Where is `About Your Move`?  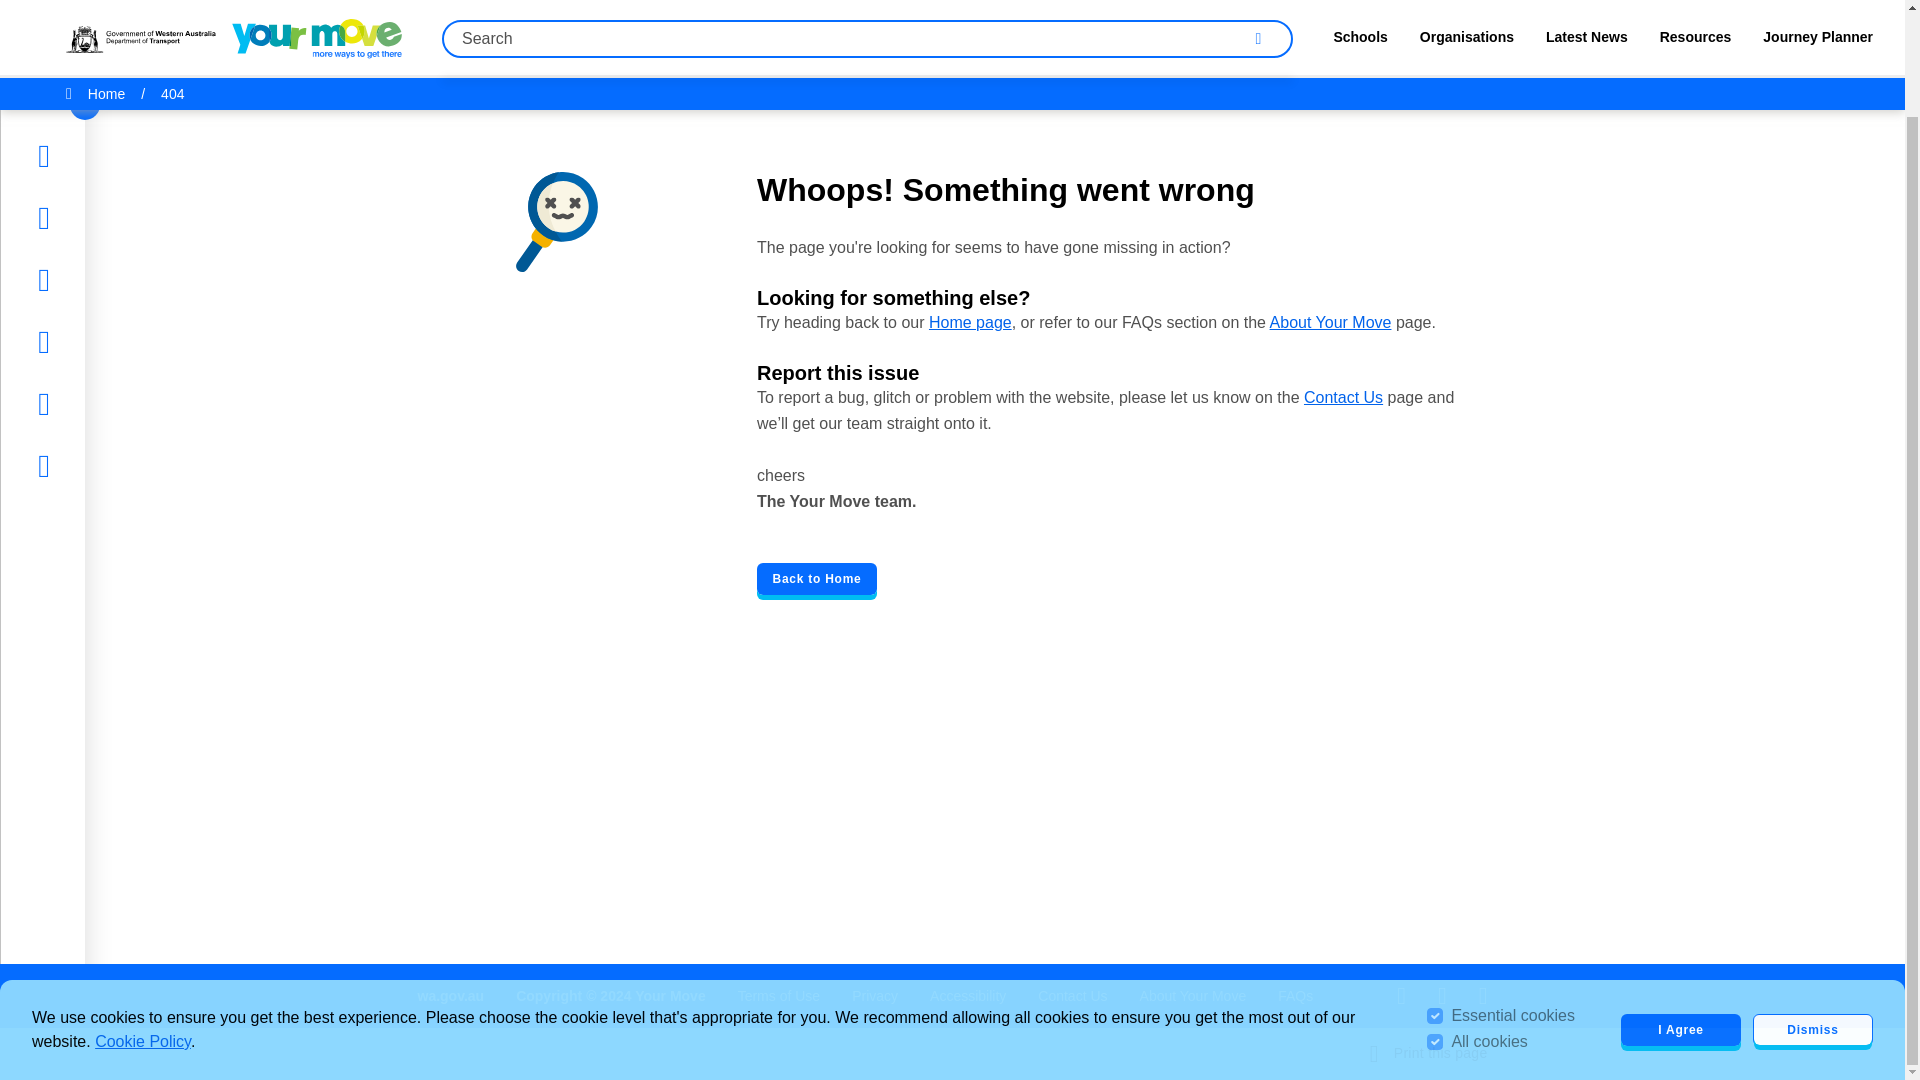 About Your Move is located at coordinates (1330, 322).